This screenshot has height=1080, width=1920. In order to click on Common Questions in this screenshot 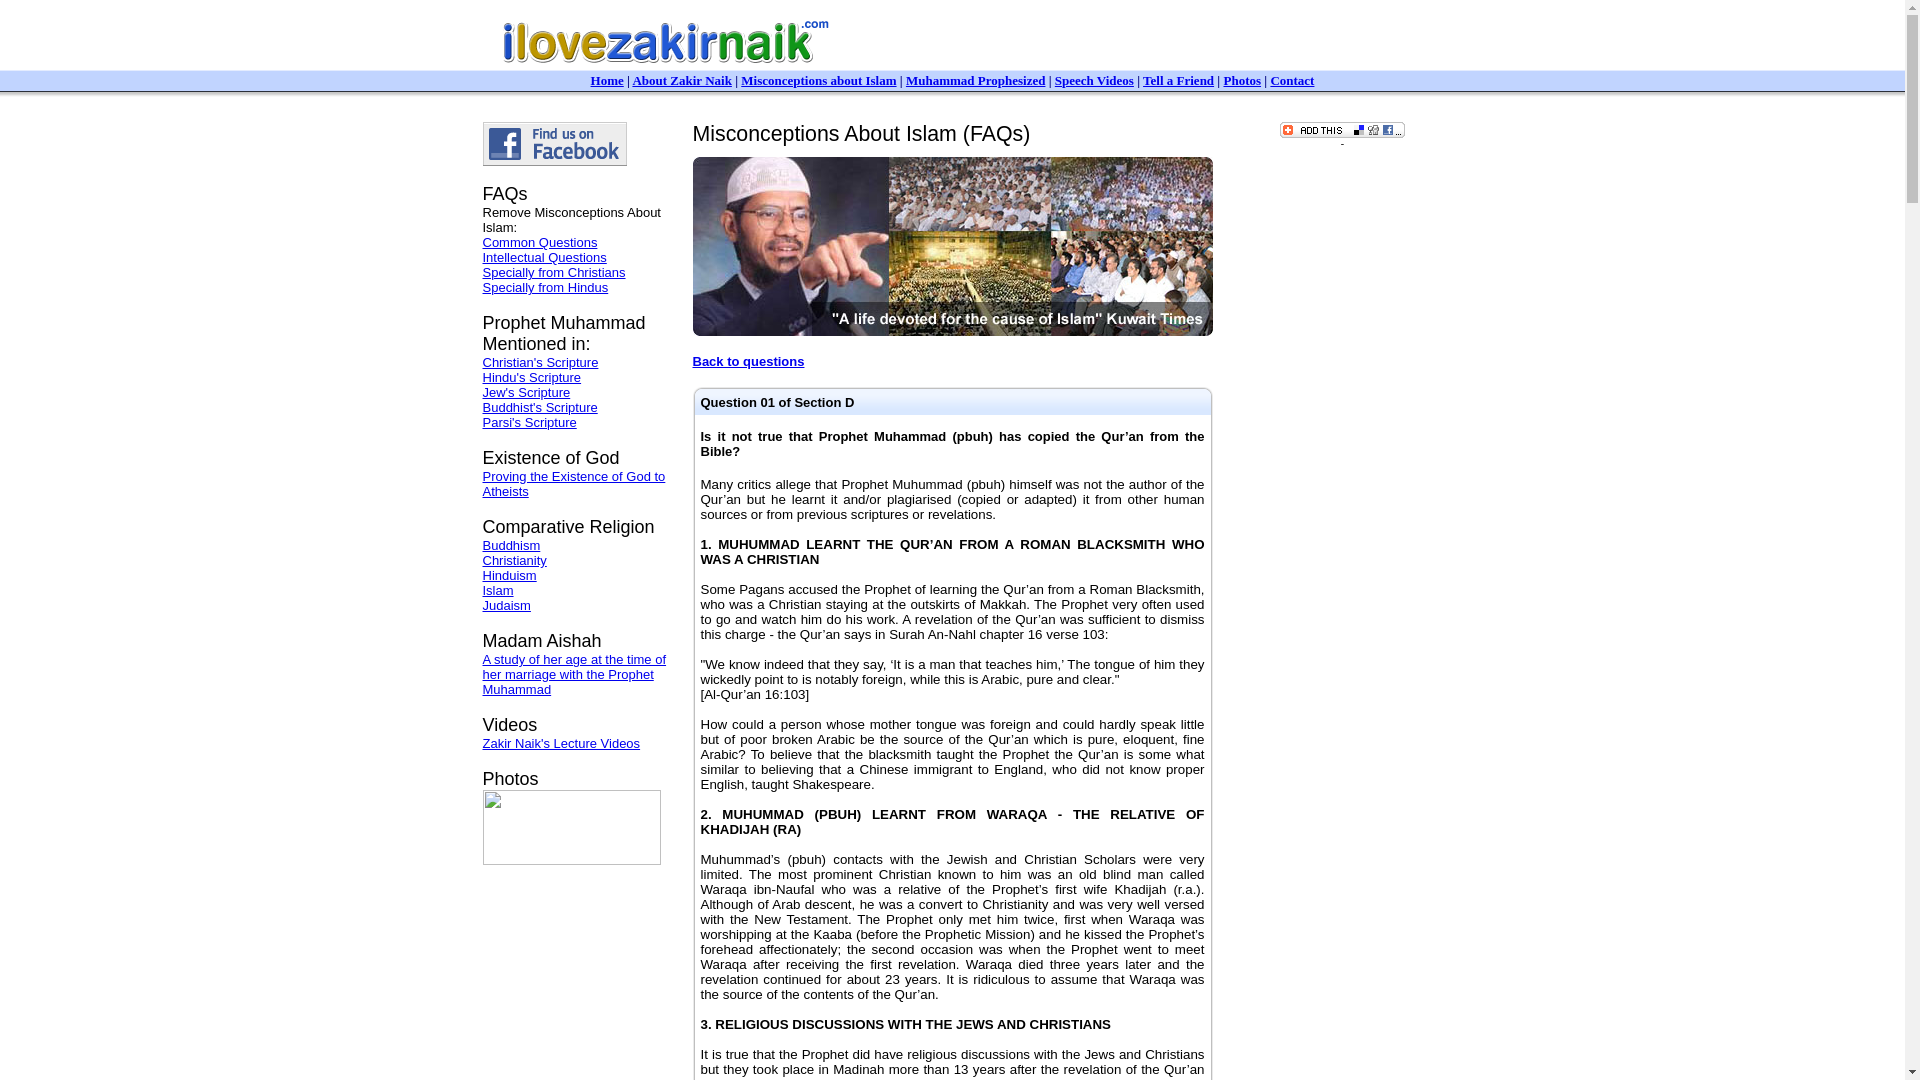, I will do `click(539, 242)`.